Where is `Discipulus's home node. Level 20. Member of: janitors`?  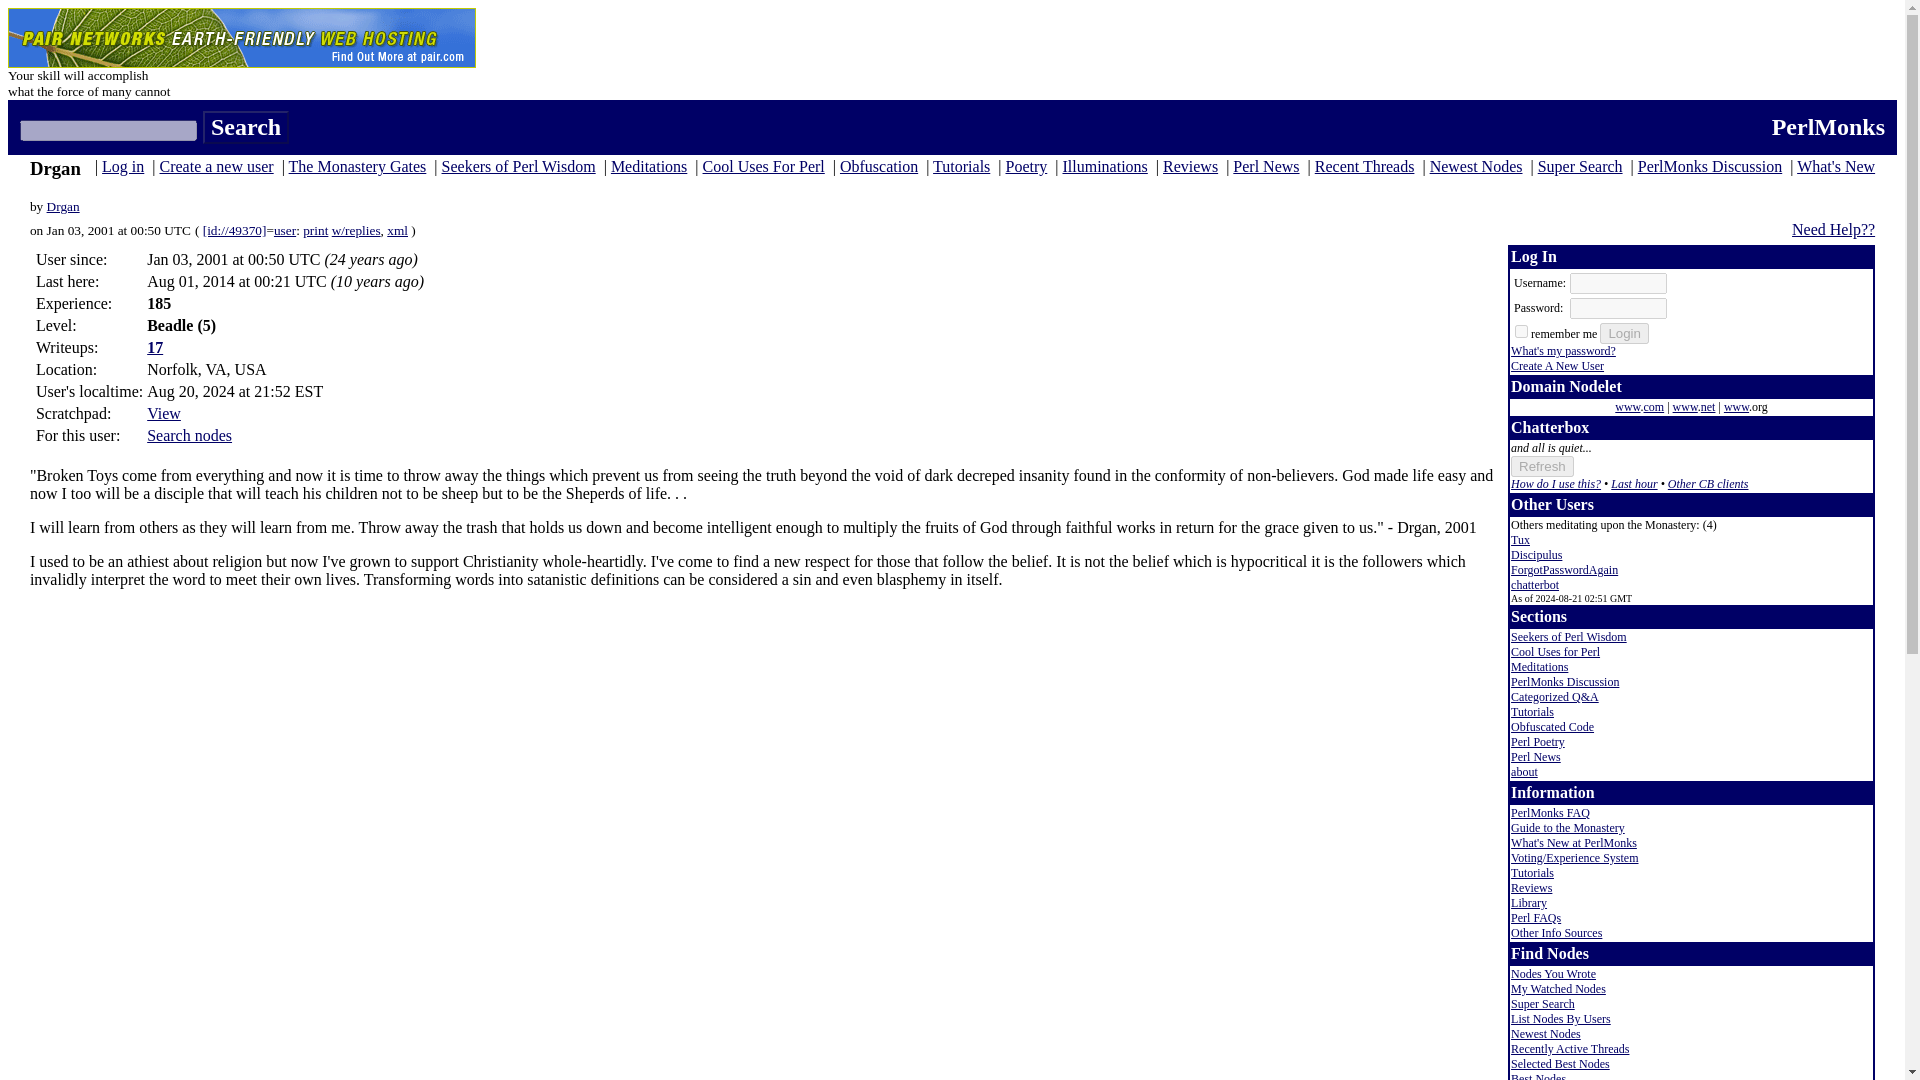 Discipulus's home node. Level 20. Member of: janitors is located at coordinates (1536, 554).